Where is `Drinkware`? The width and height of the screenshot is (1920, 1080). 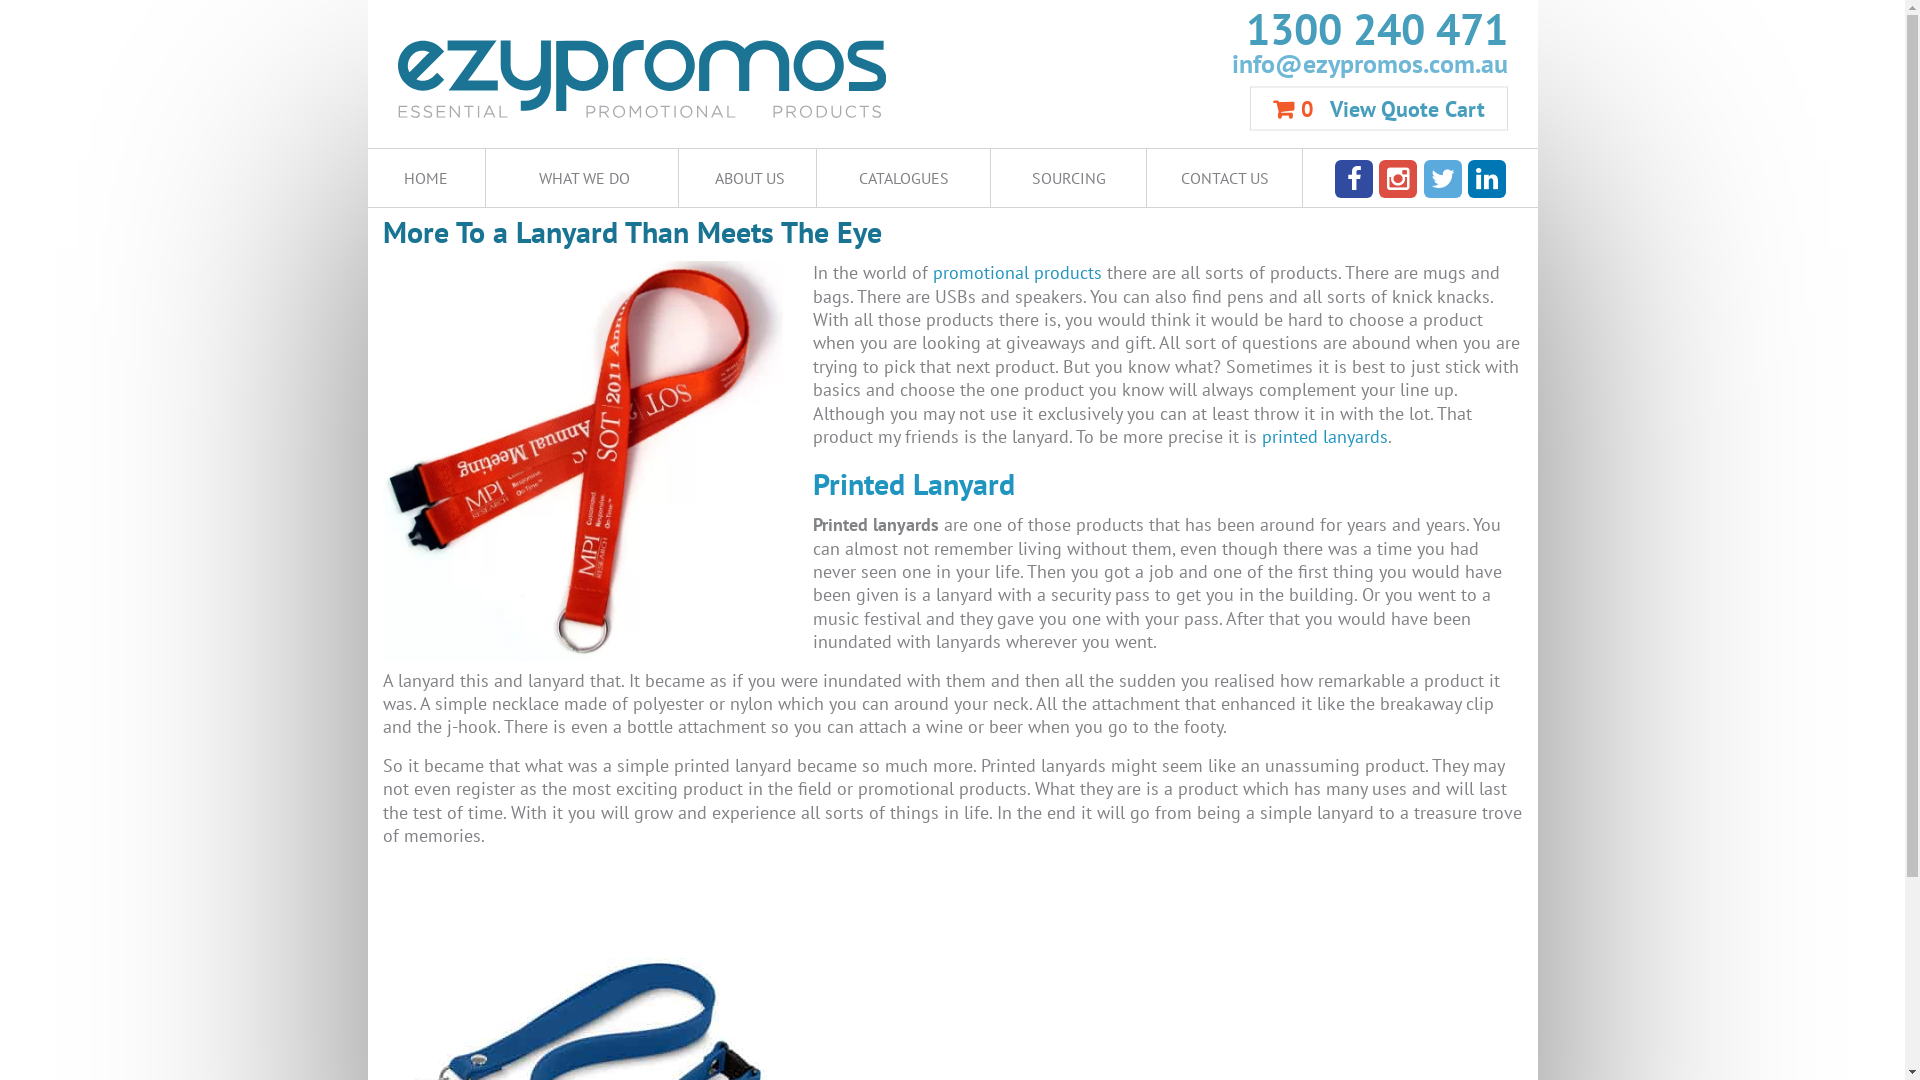
Drinkware is located at coordinates (514, 358).